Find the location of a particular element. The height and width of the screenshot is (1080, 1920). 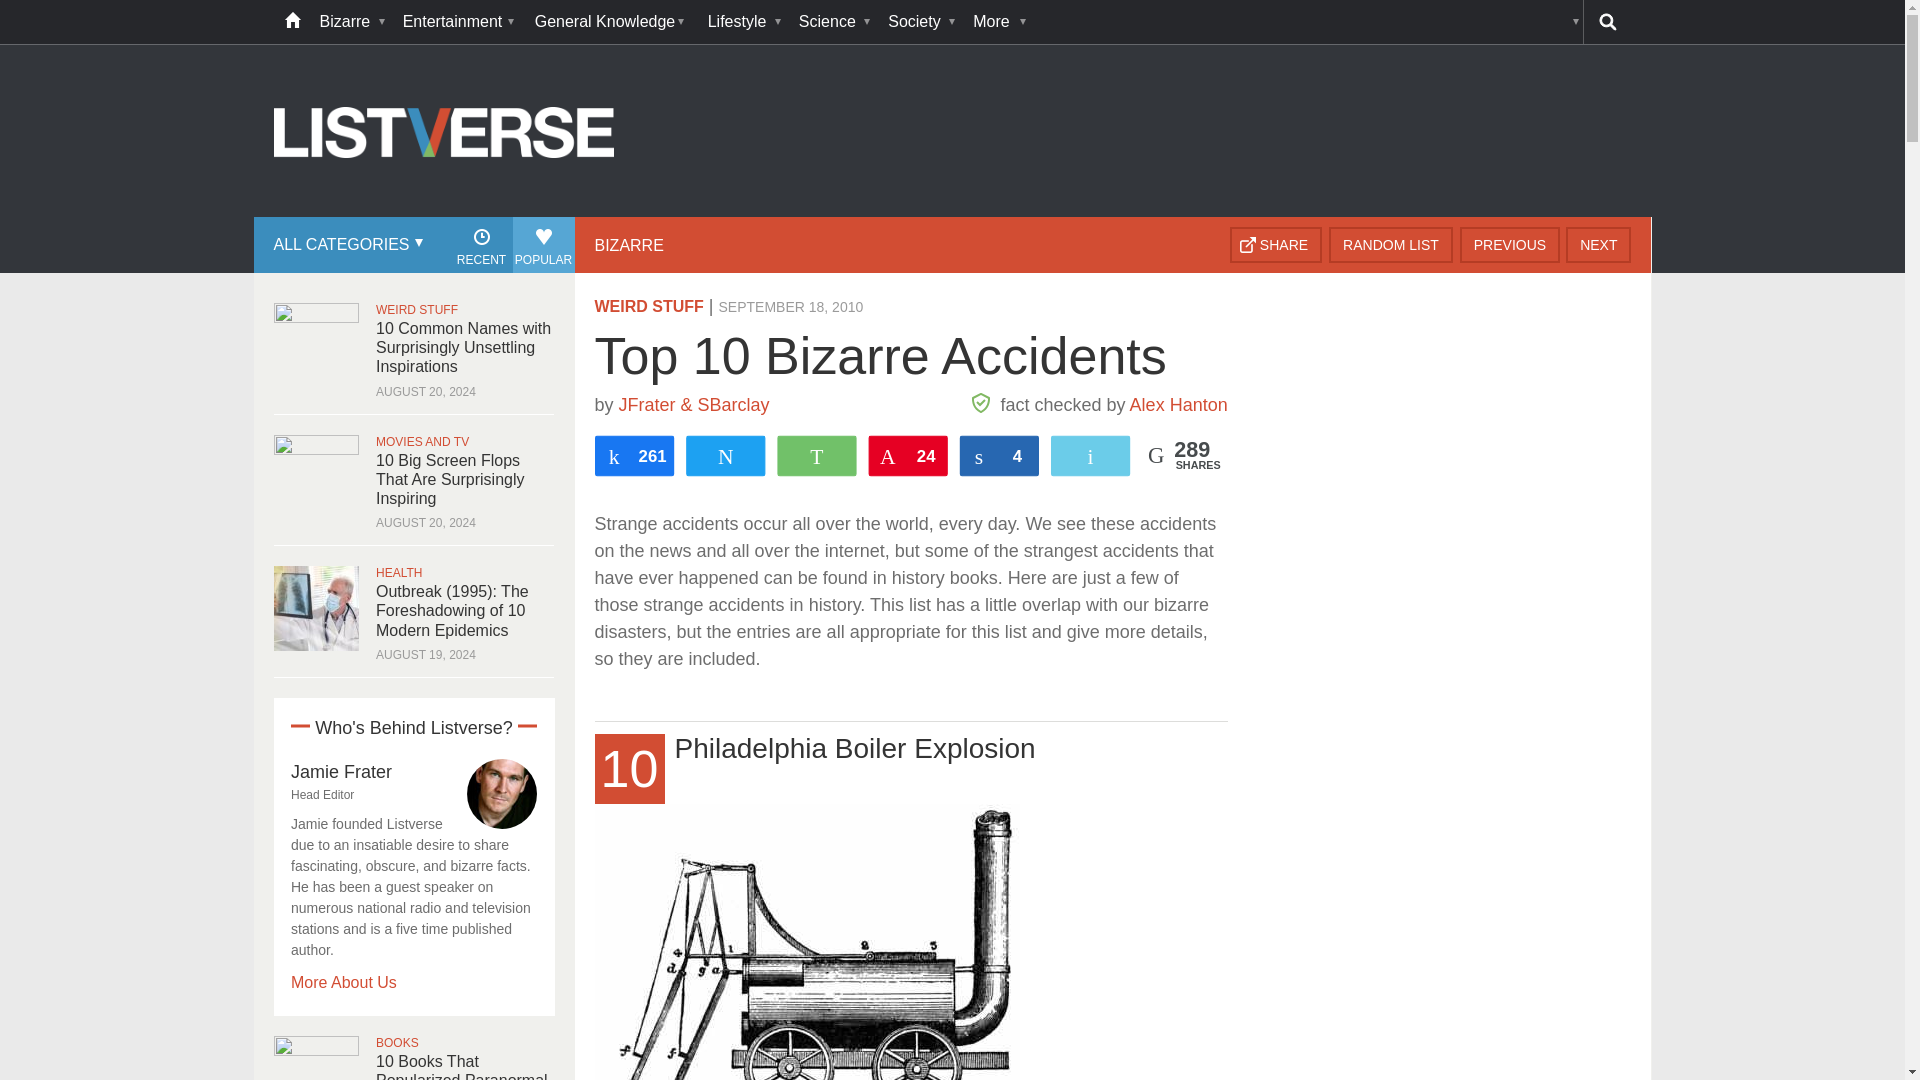

Share is located at coordinates (1276, 244).